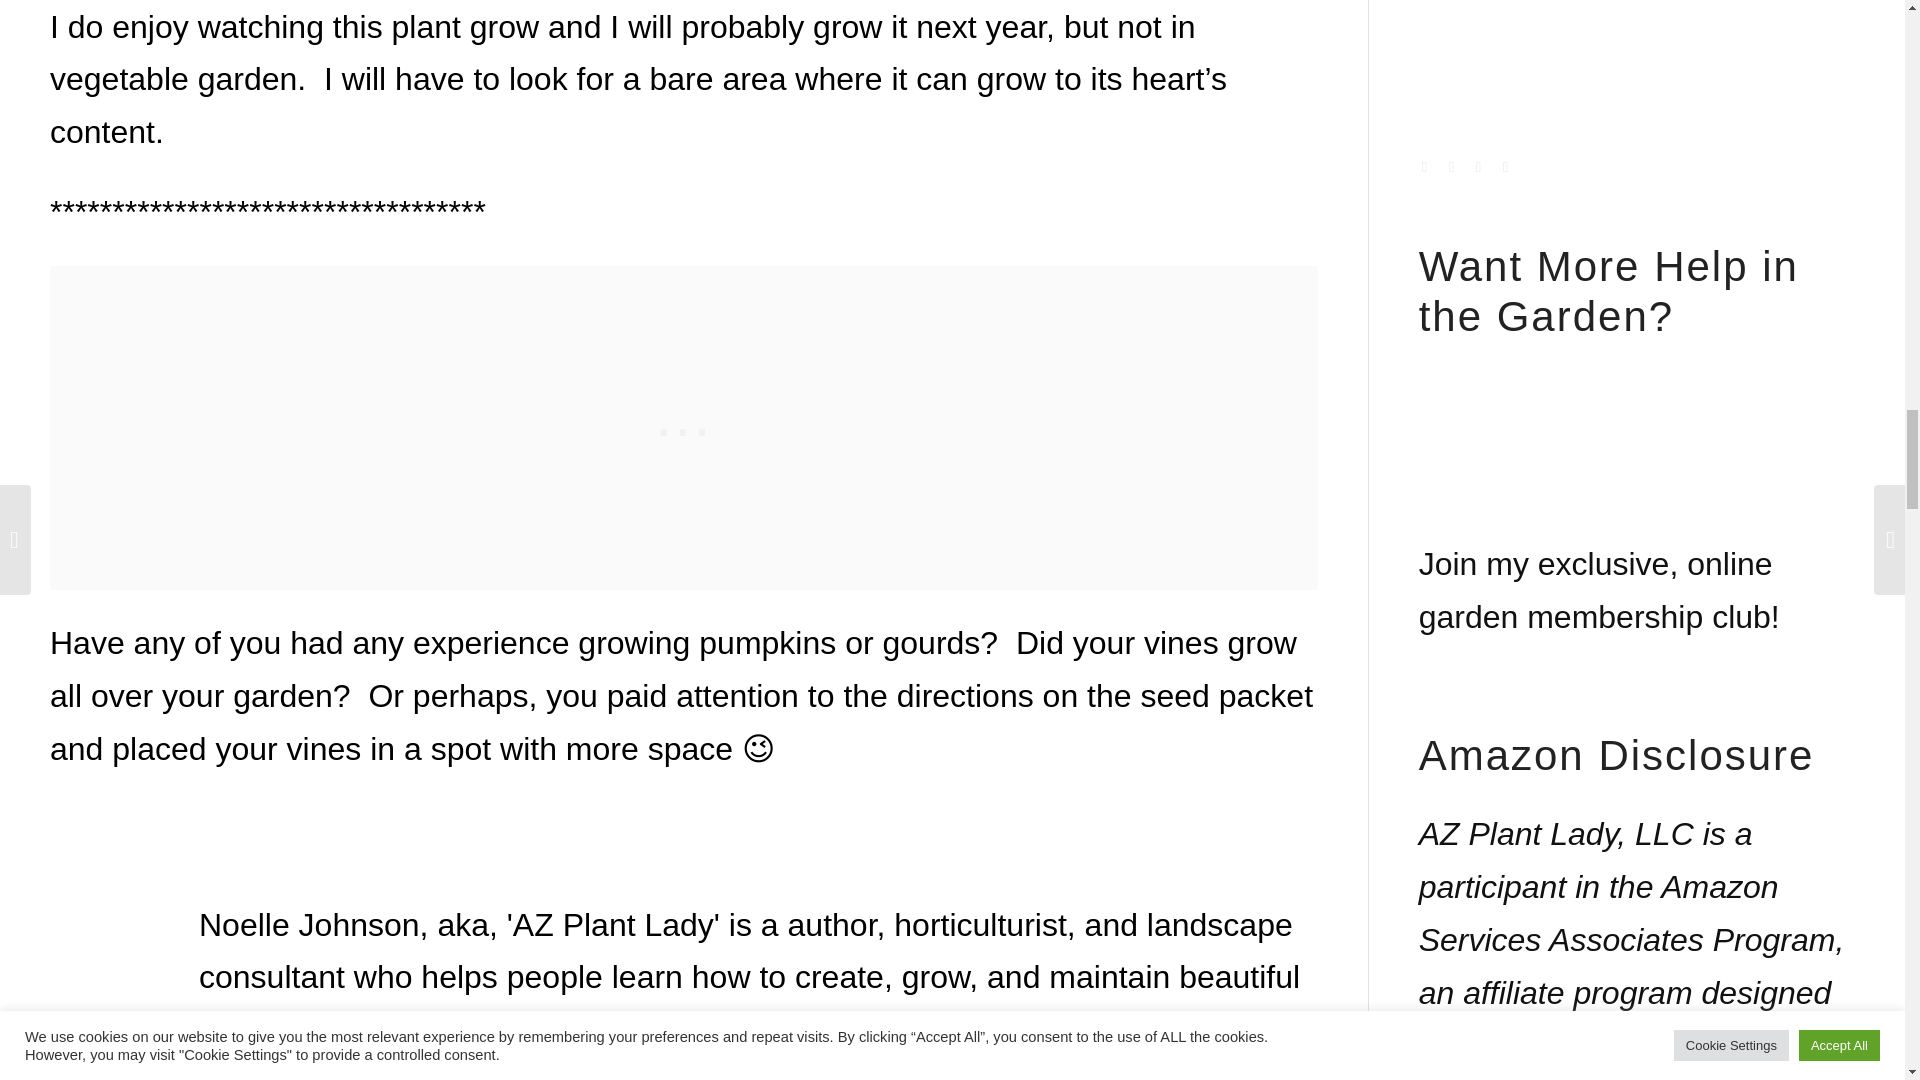 This screenshot has height=1080, width=1920. I want to click on Want More Help in the Garden? , so click(1568, 484).